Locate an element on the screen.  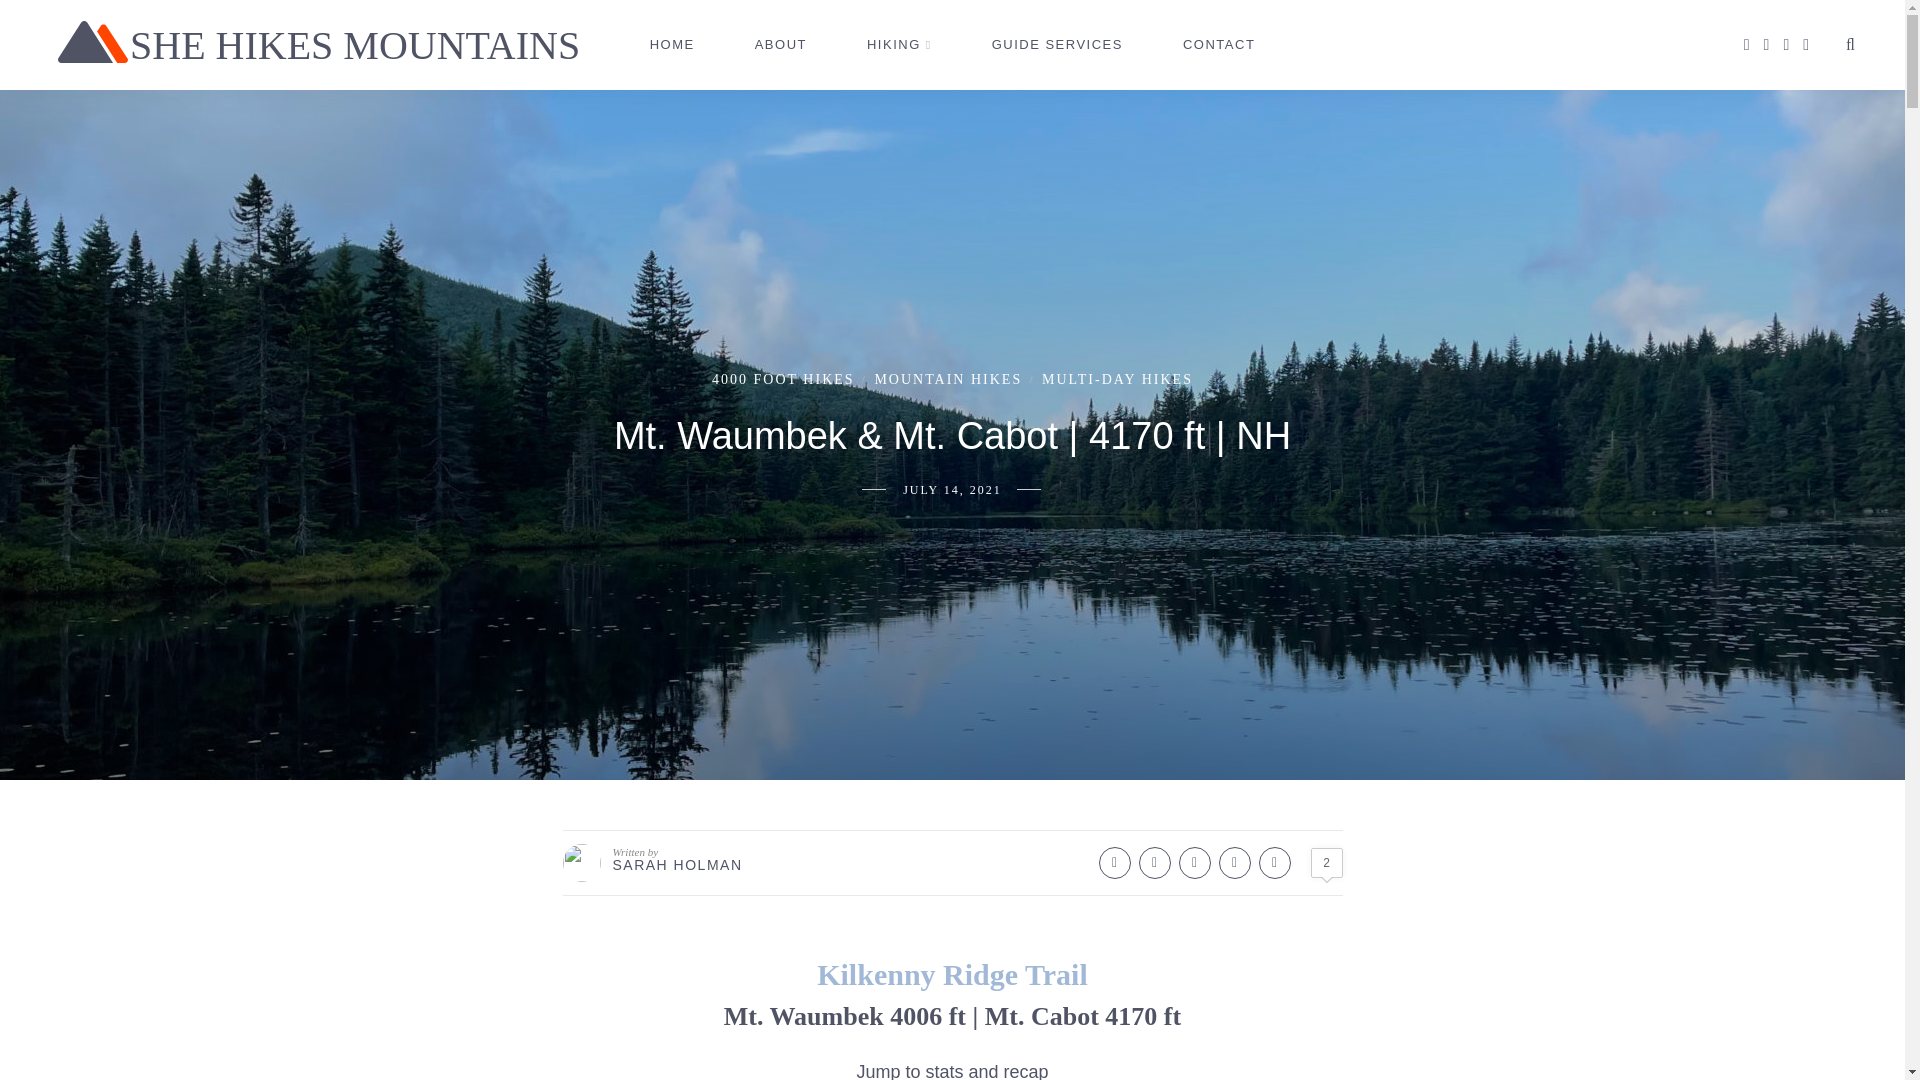
JULY 14, 2021 is located at coordinates (952, 489).